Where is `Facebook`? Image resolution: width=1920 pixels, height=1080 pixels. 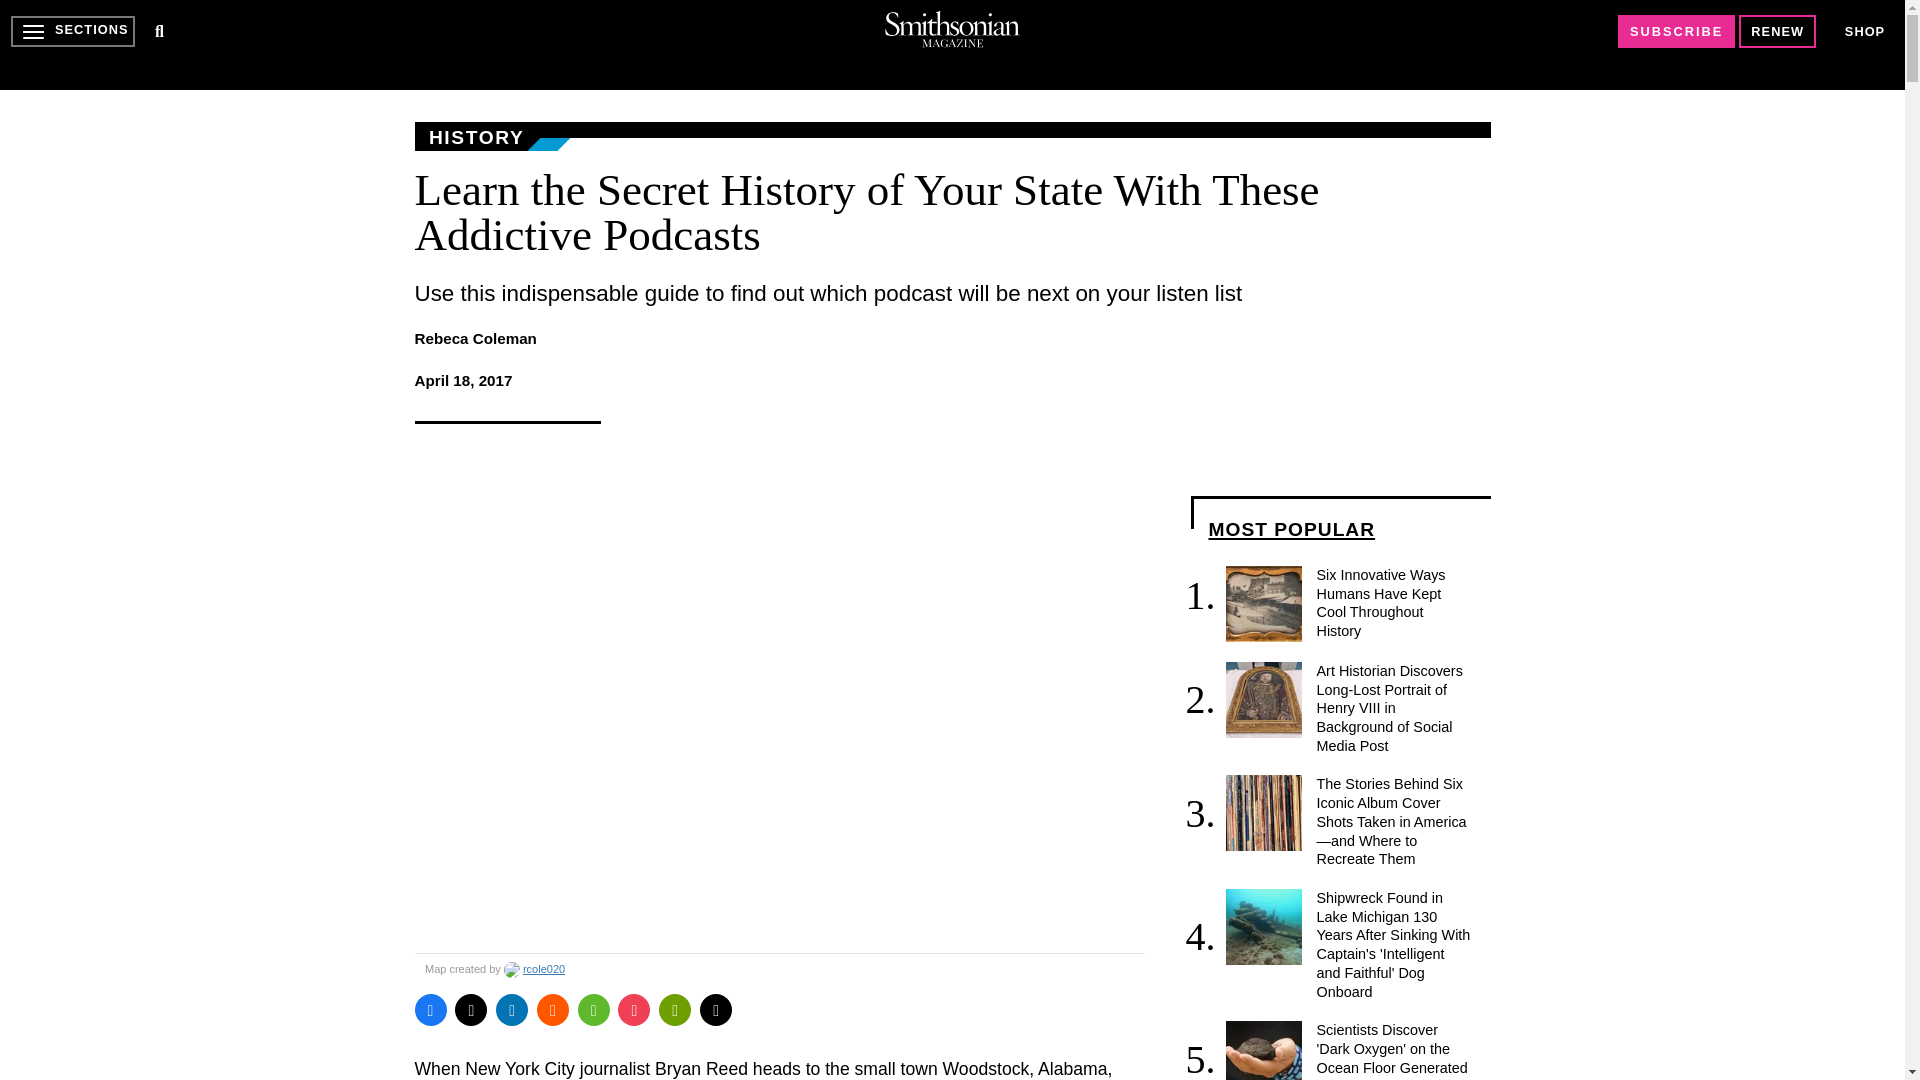
Facebook is located at coordinates (430, 1010).